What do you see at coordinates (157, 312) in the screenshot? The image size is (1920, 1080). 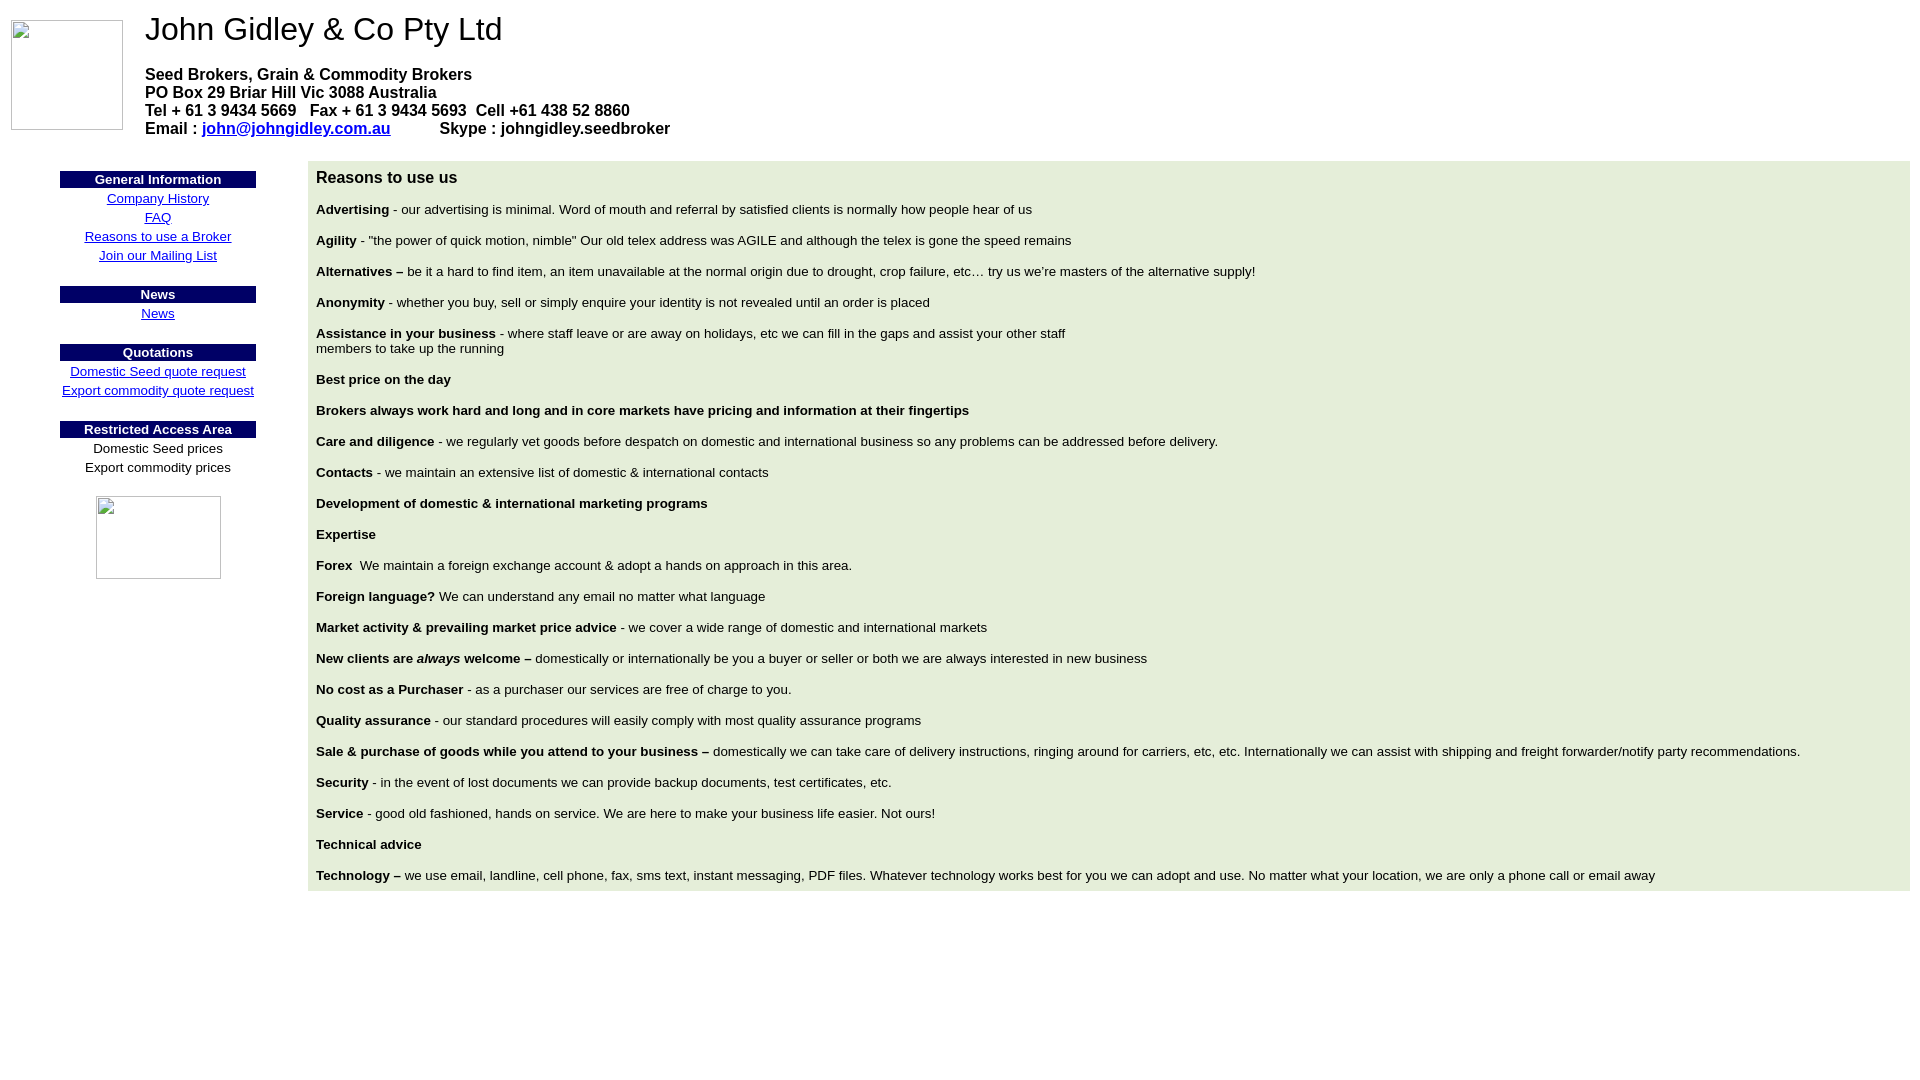 I see `News` at bounding box center [157, 312].